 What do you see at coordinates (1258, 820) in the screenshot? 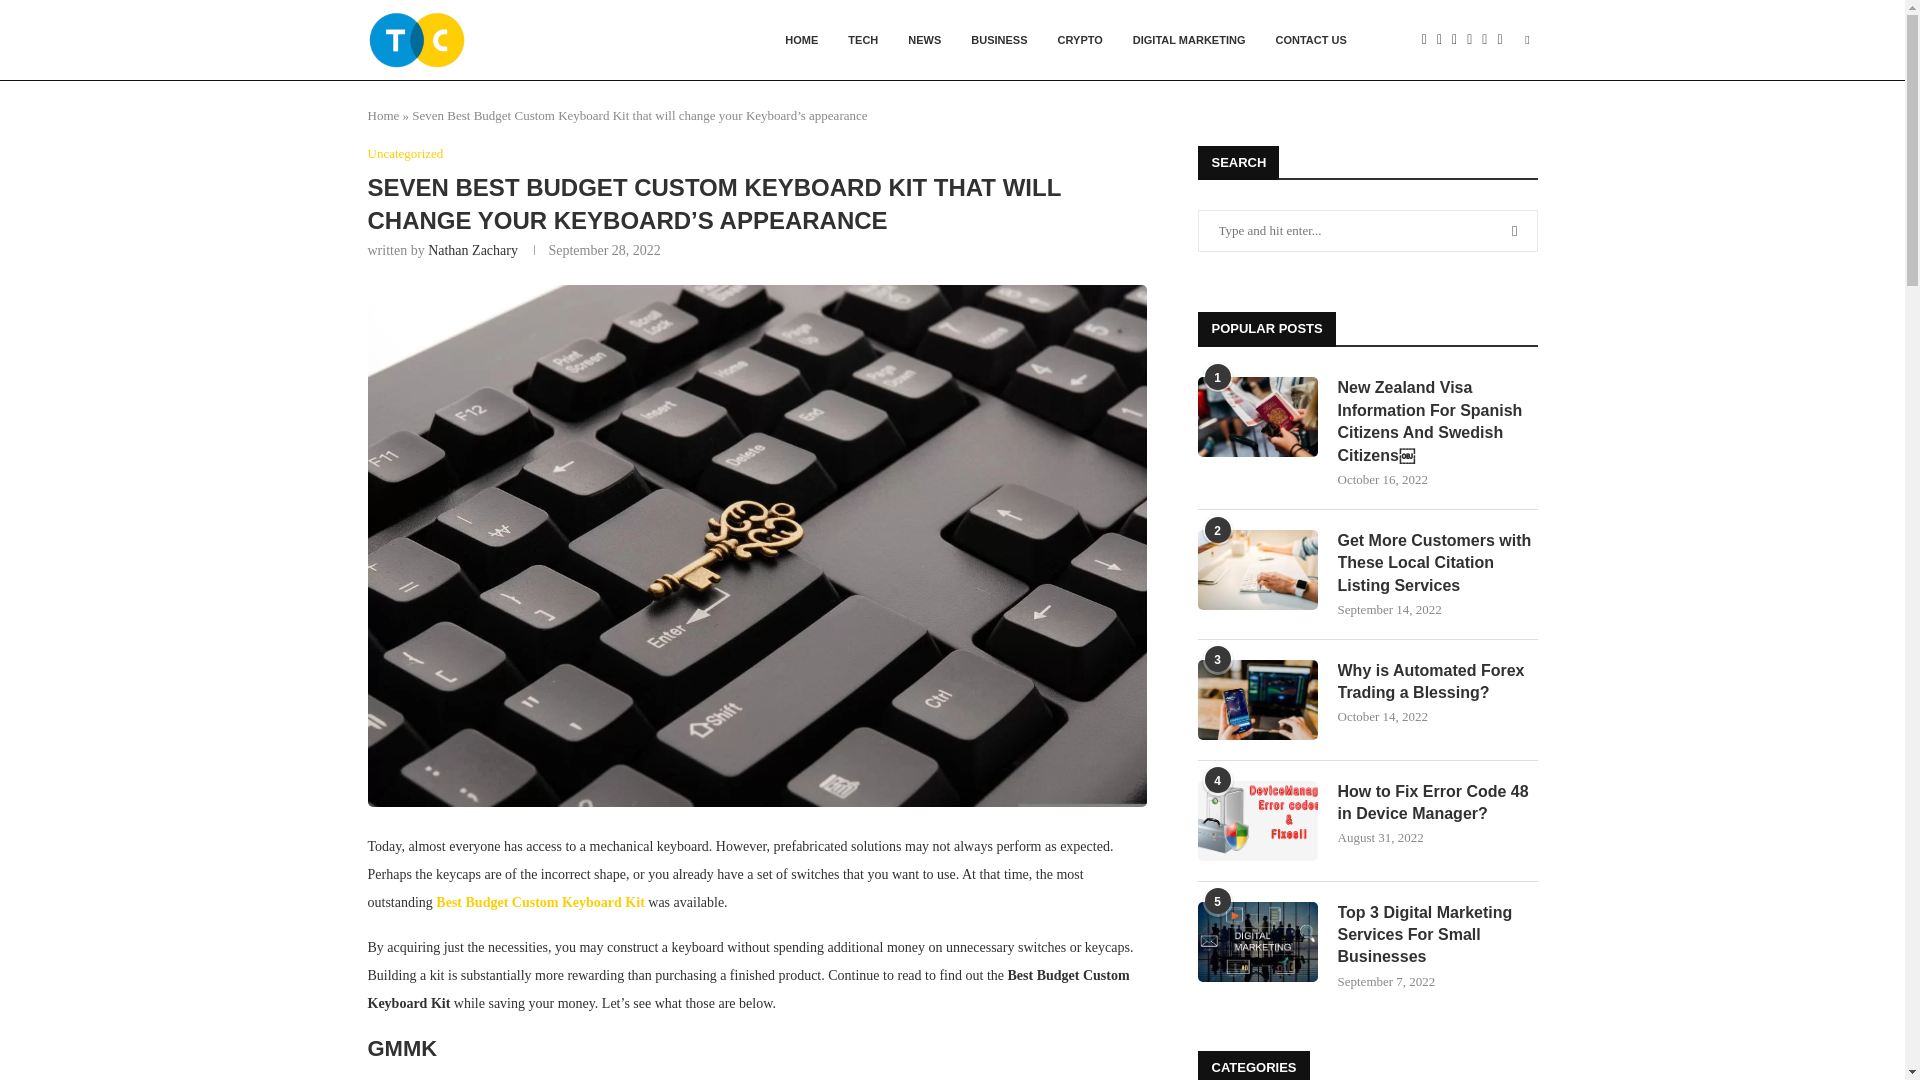
I see `How to Fix Error Code 48 in Device Manager?` at bounding box center [1258, 820].